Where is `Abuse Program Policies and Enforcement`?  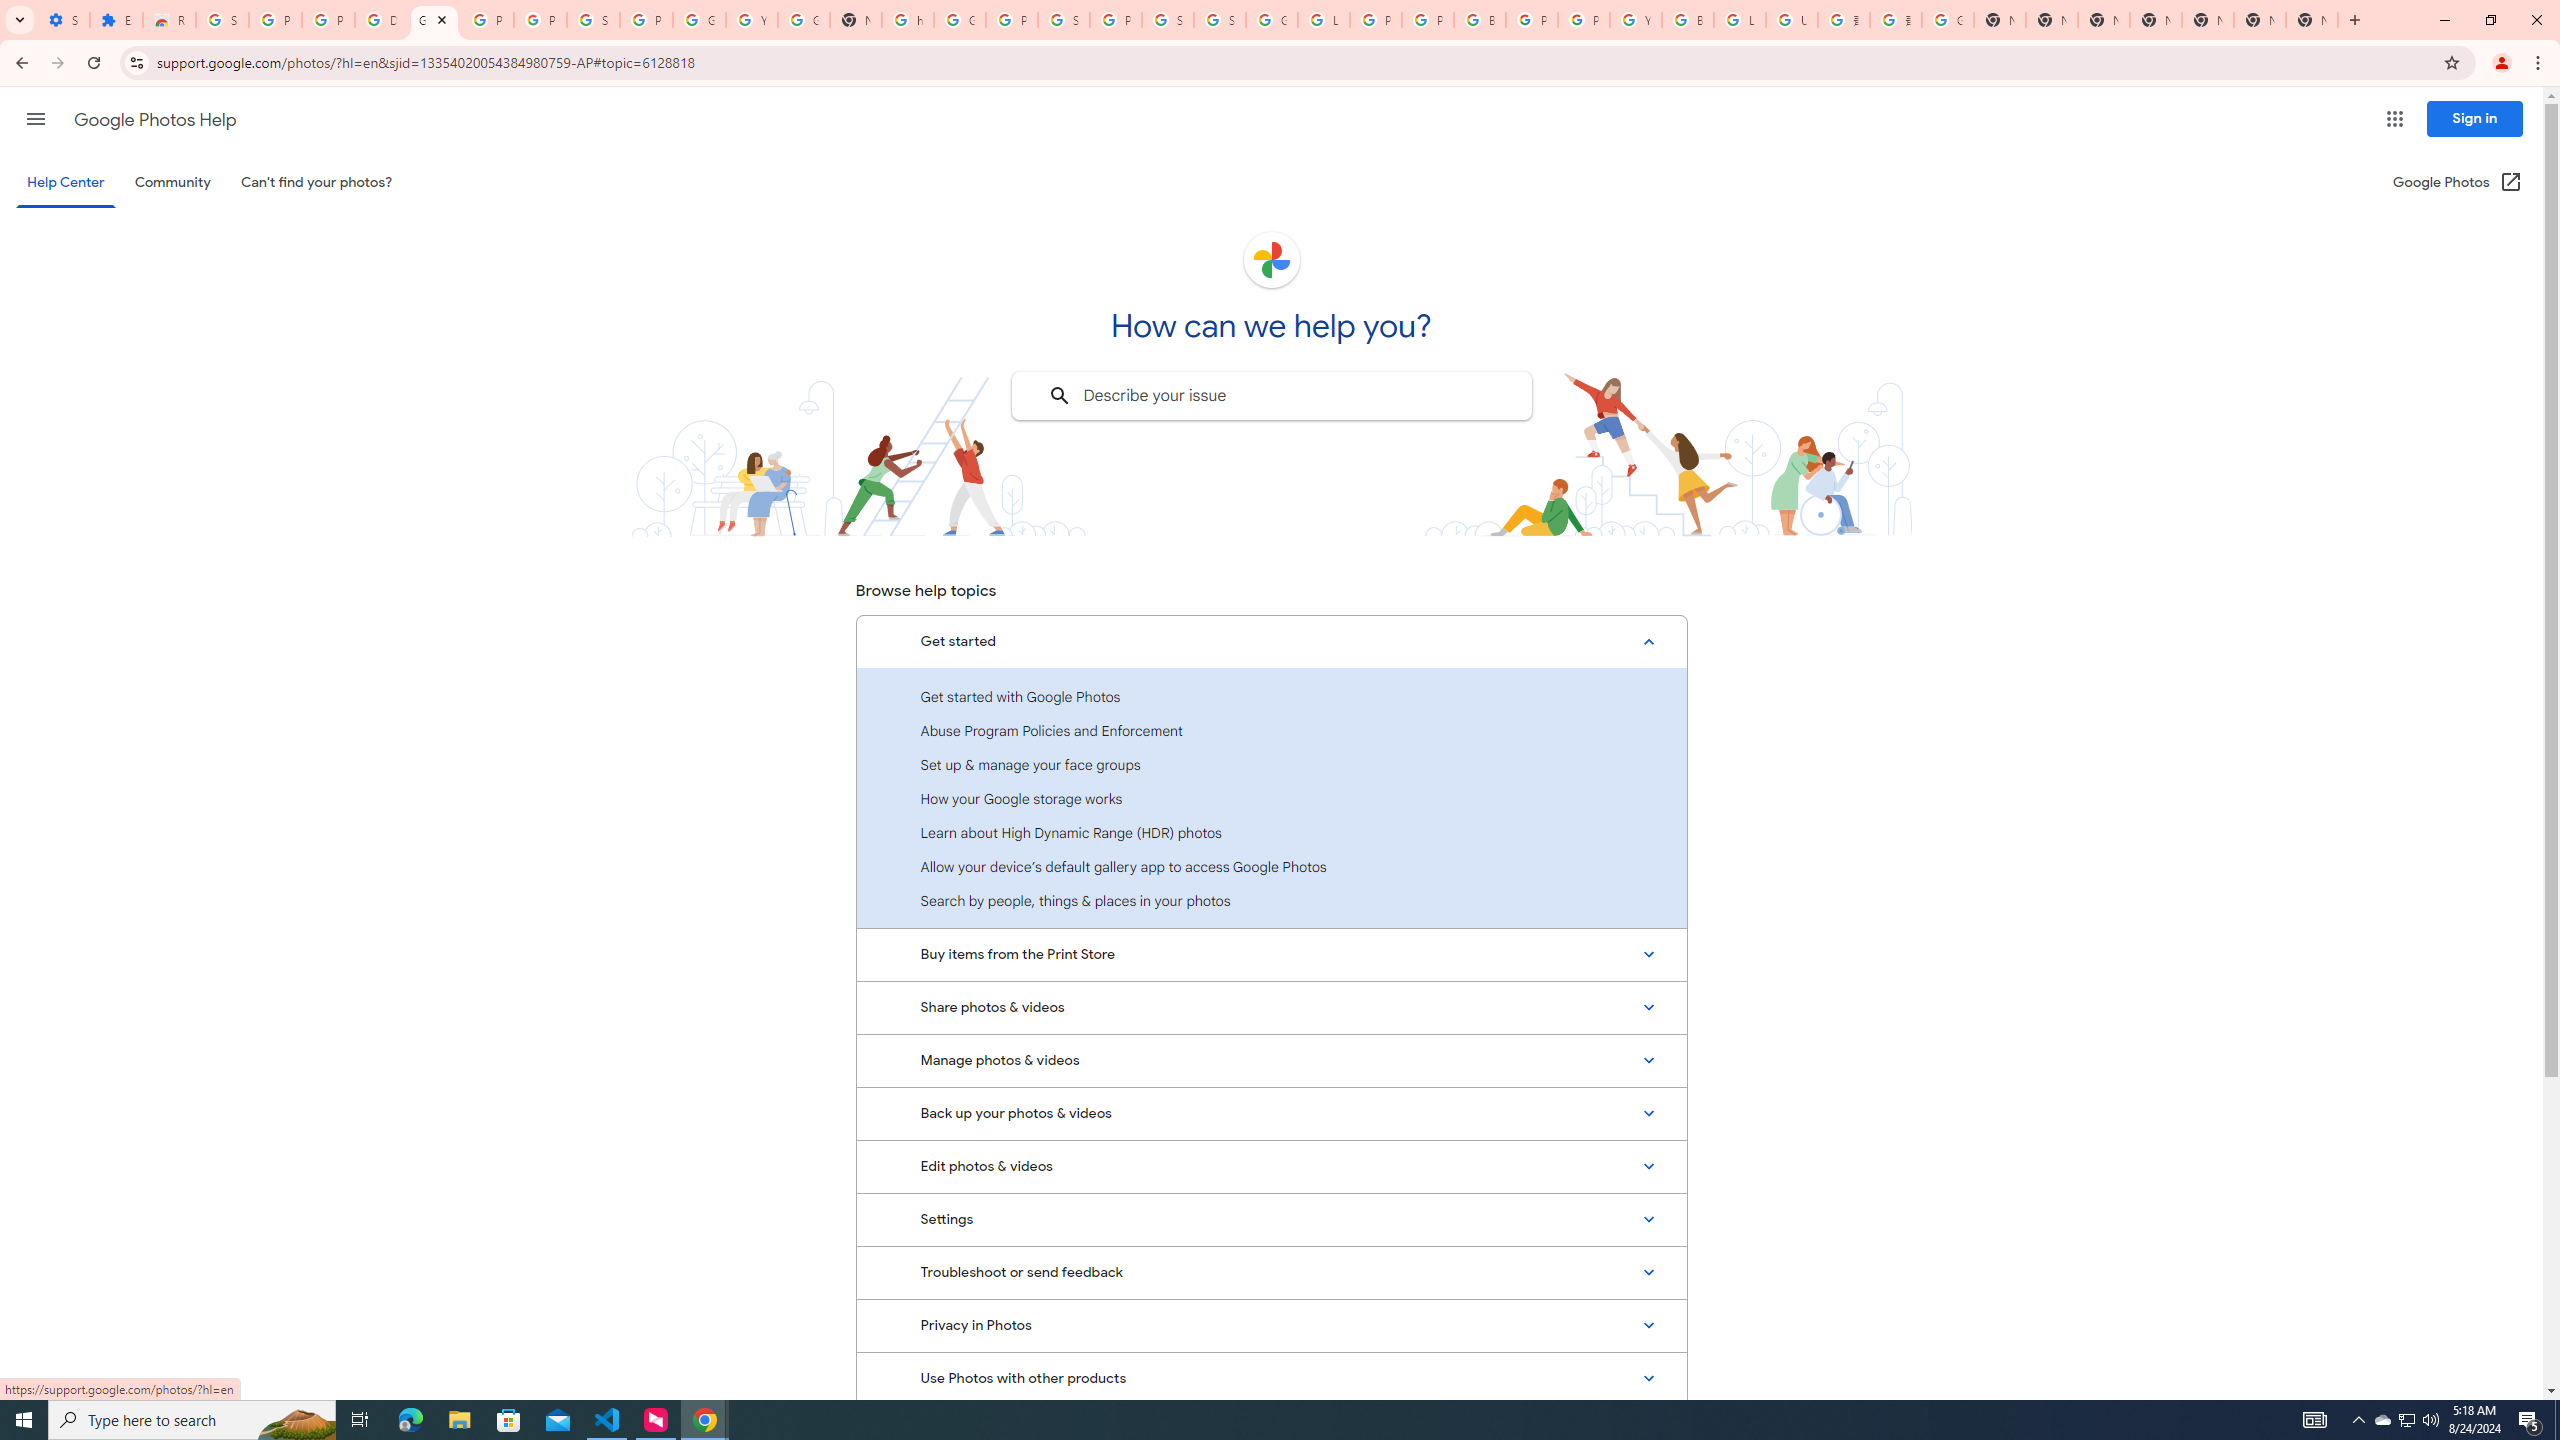 Abuse Program Policies and Enforcement is located at coordinates (1271, 730).